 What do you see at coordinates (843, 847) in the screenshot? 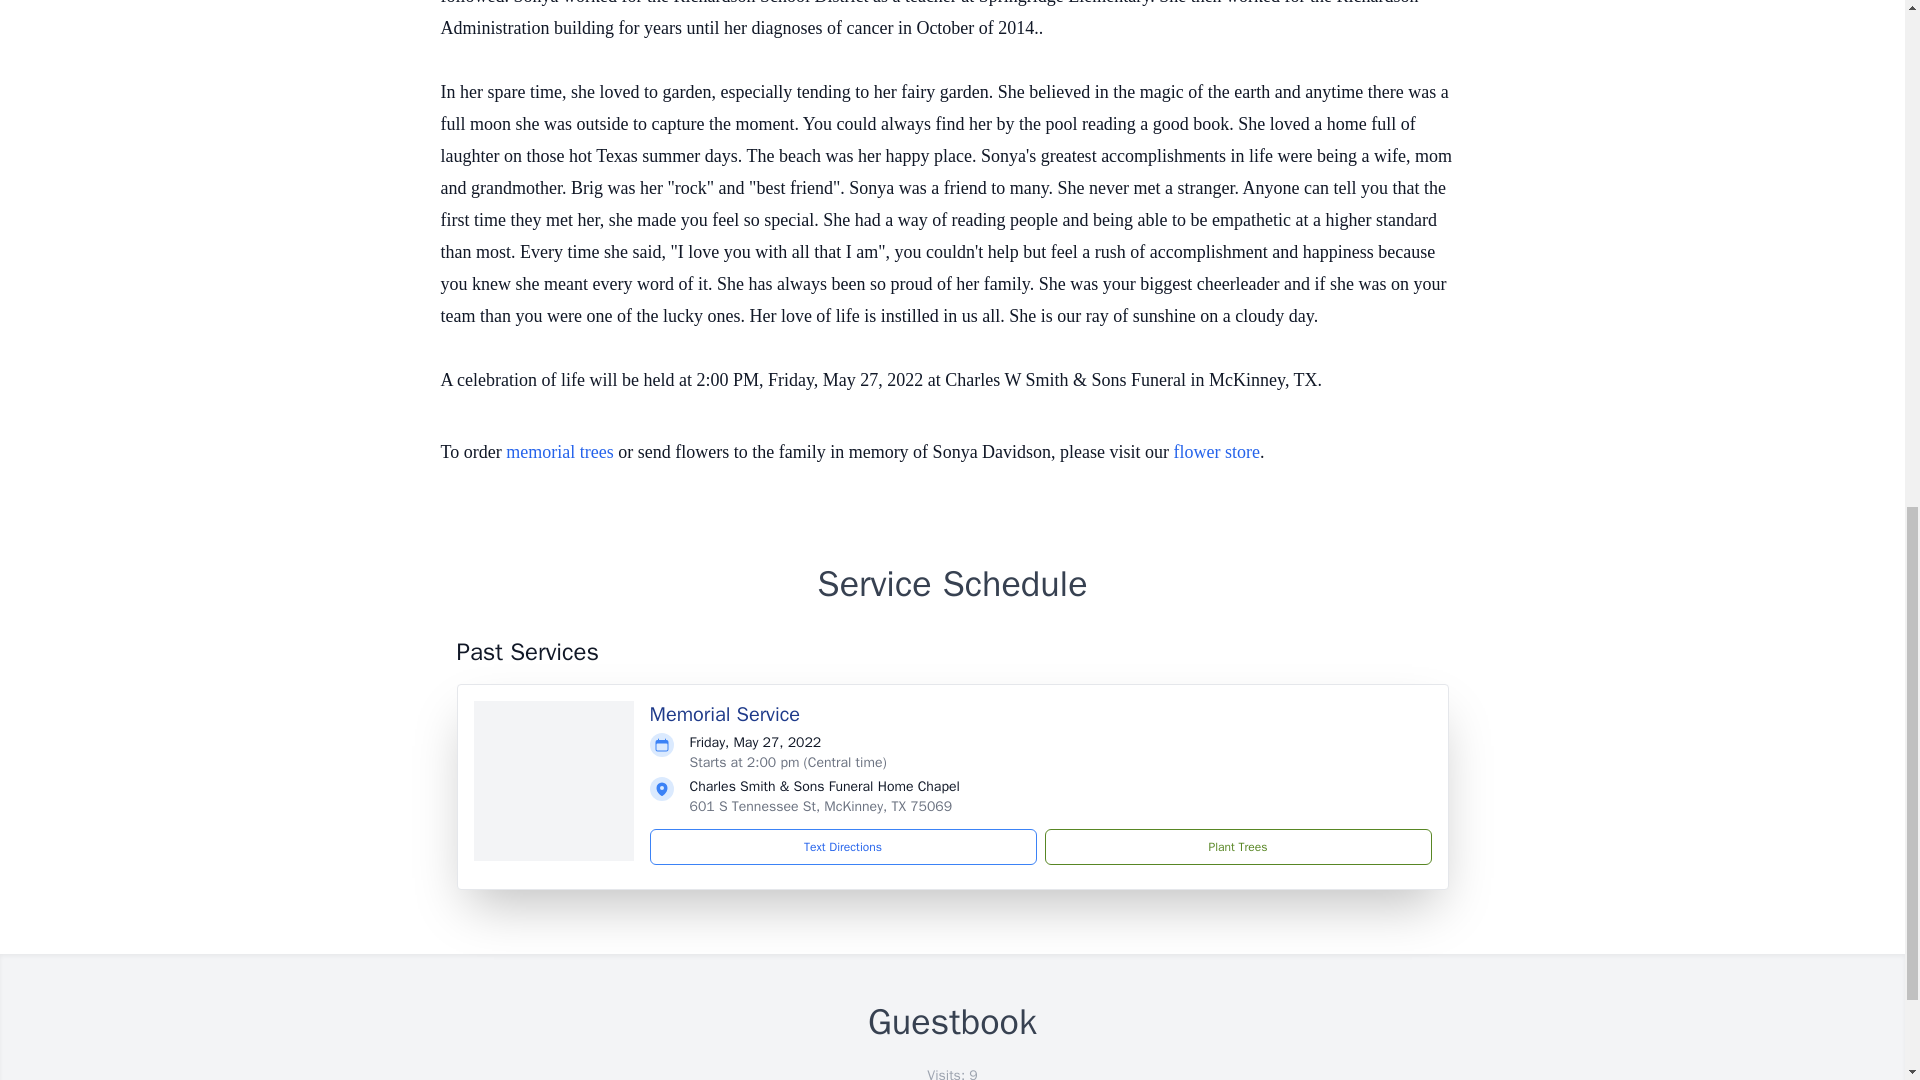
I see `Text Directions` at bounding box center [843, 847].